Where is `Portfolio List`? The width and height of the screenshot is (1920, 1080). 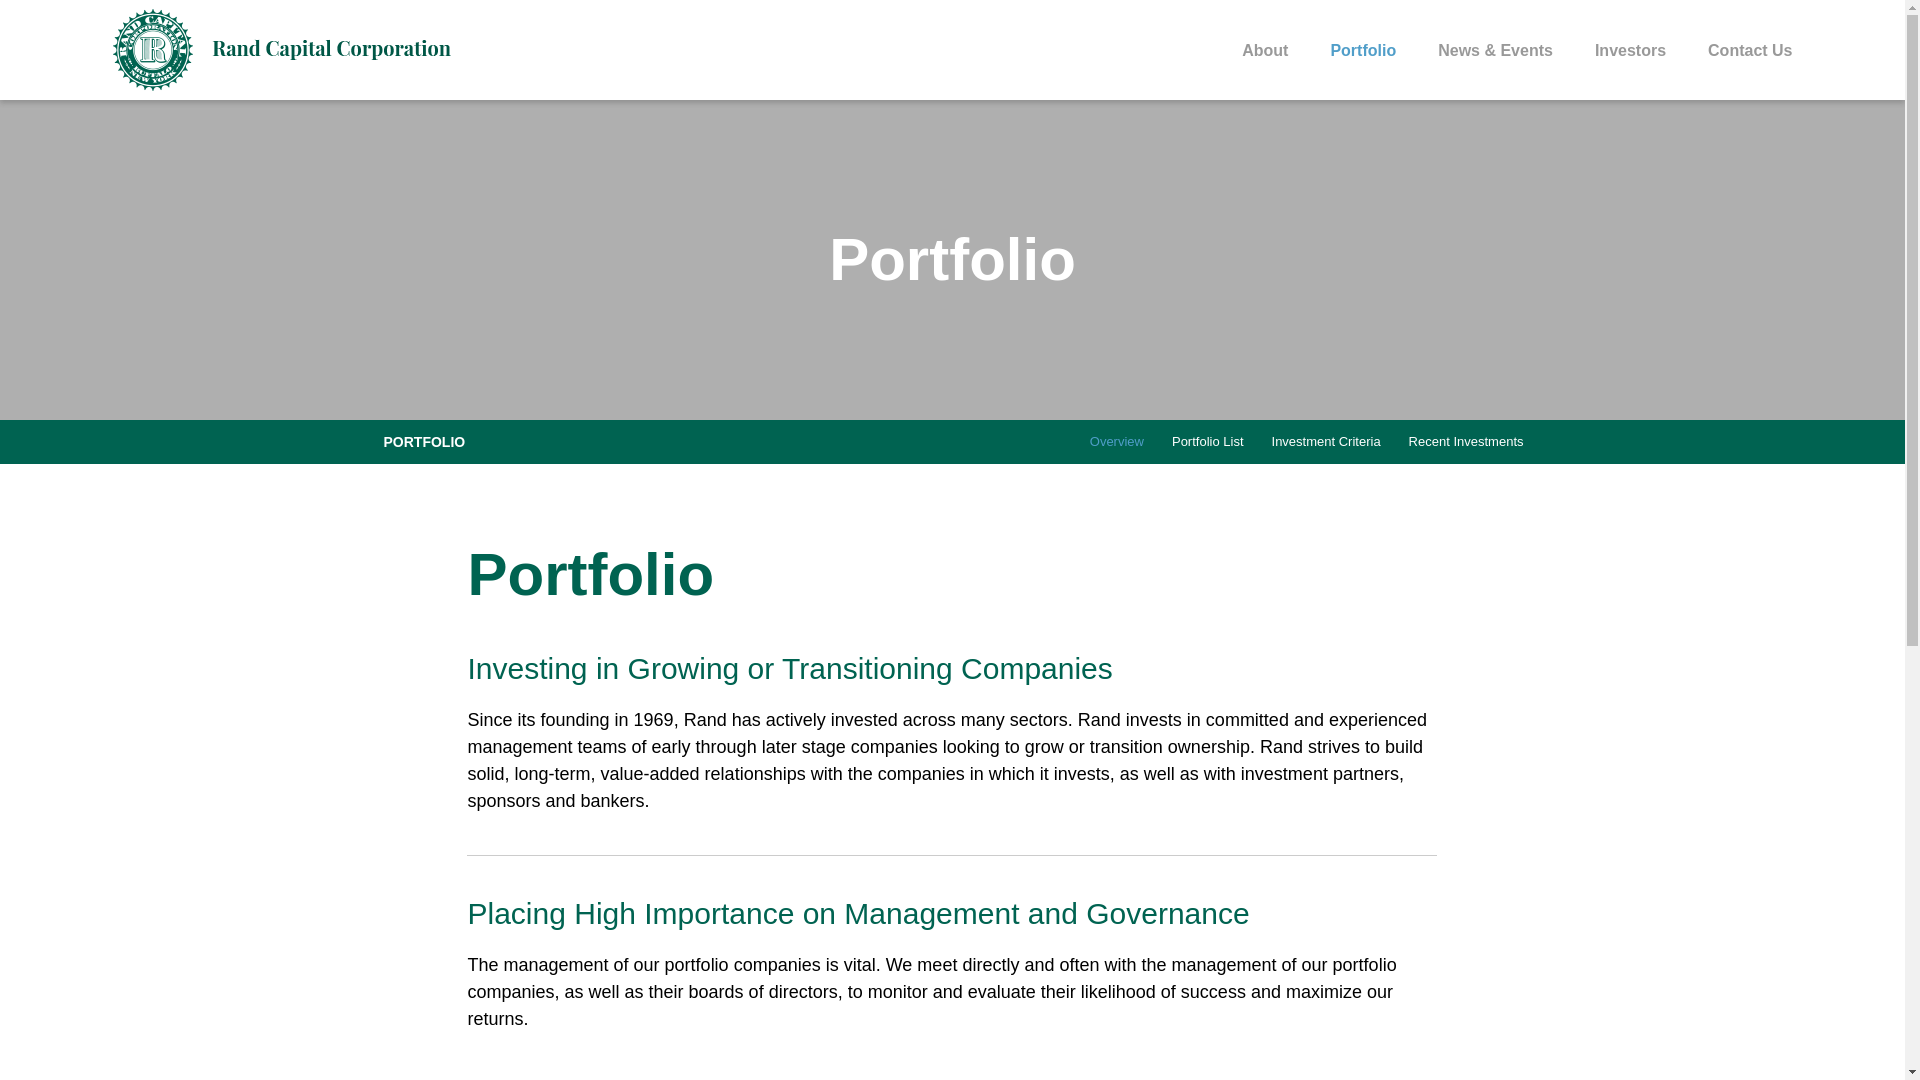
Portfolio List is located at coordinates (1207, 442).